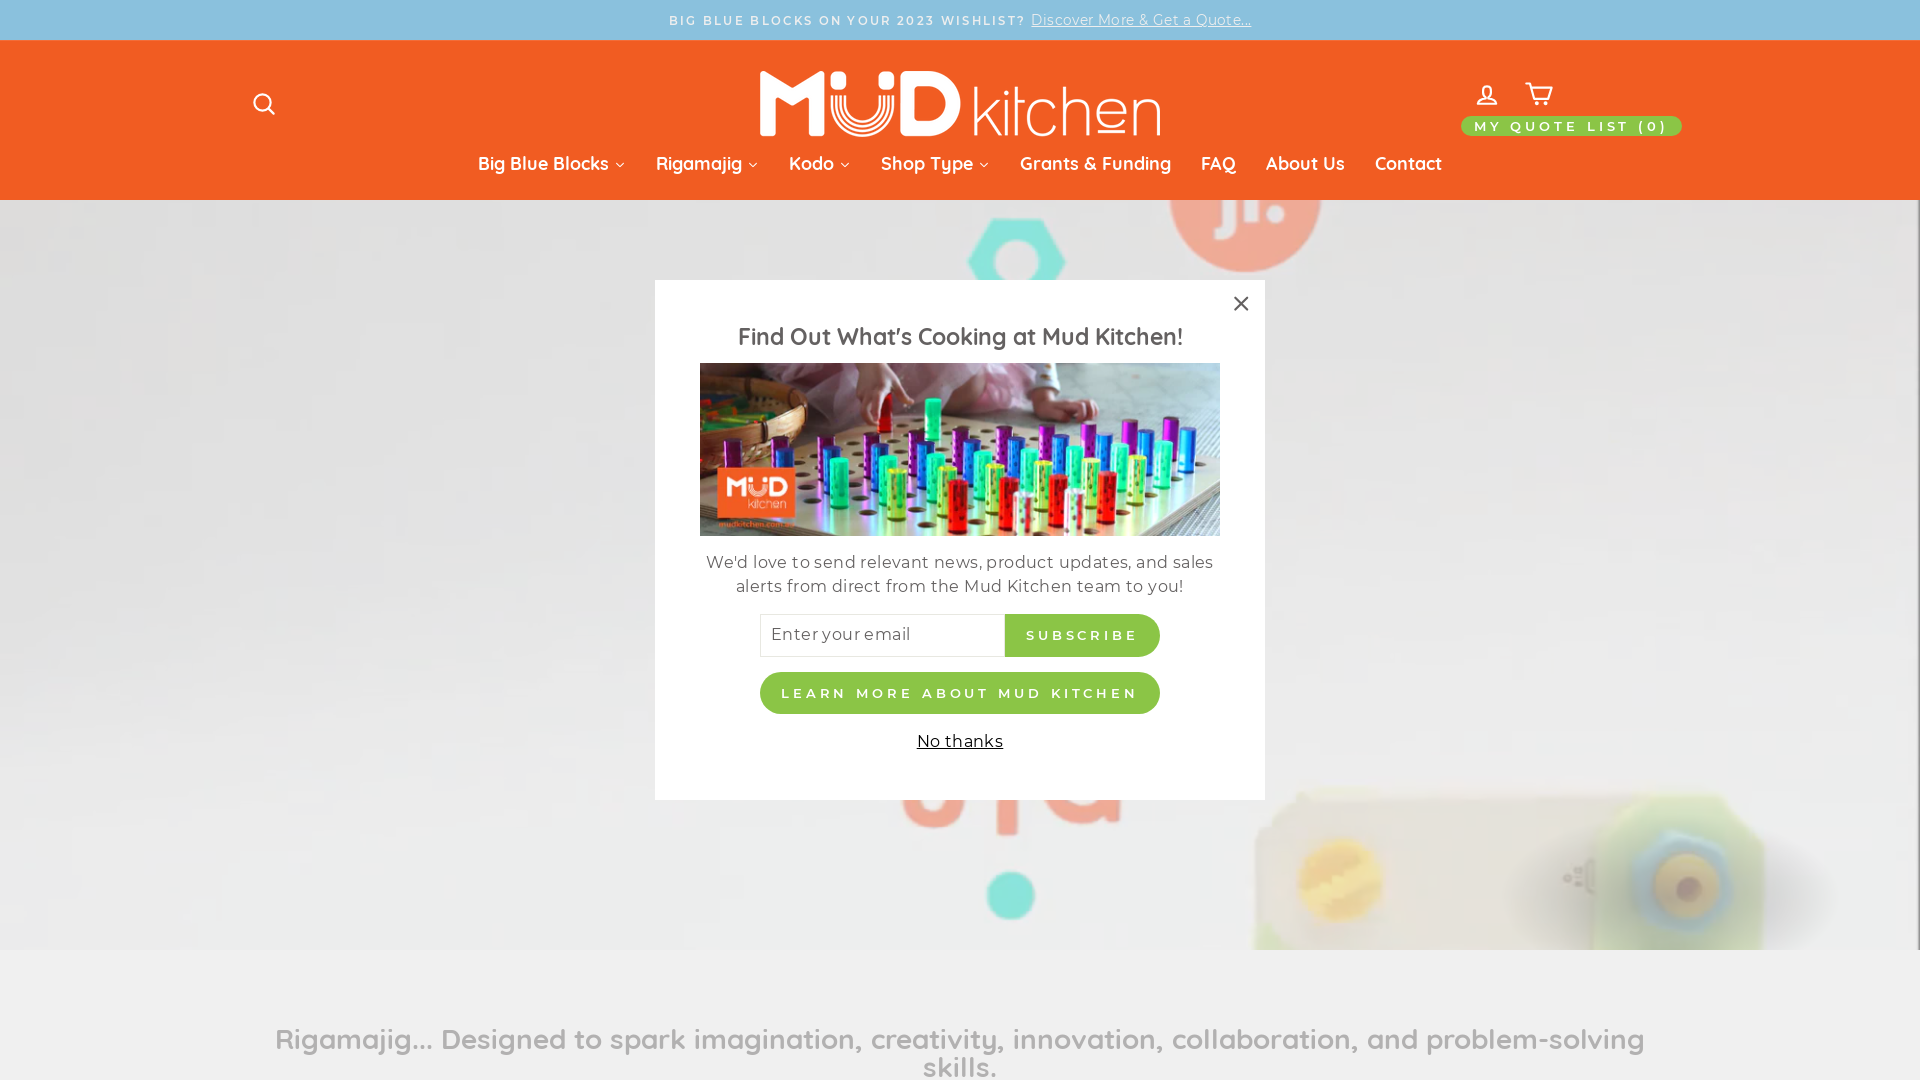 Image resolution: width=1920 pixels, height=1080 pixels. I want to click on "Close (esc)", so click(1241, 304).